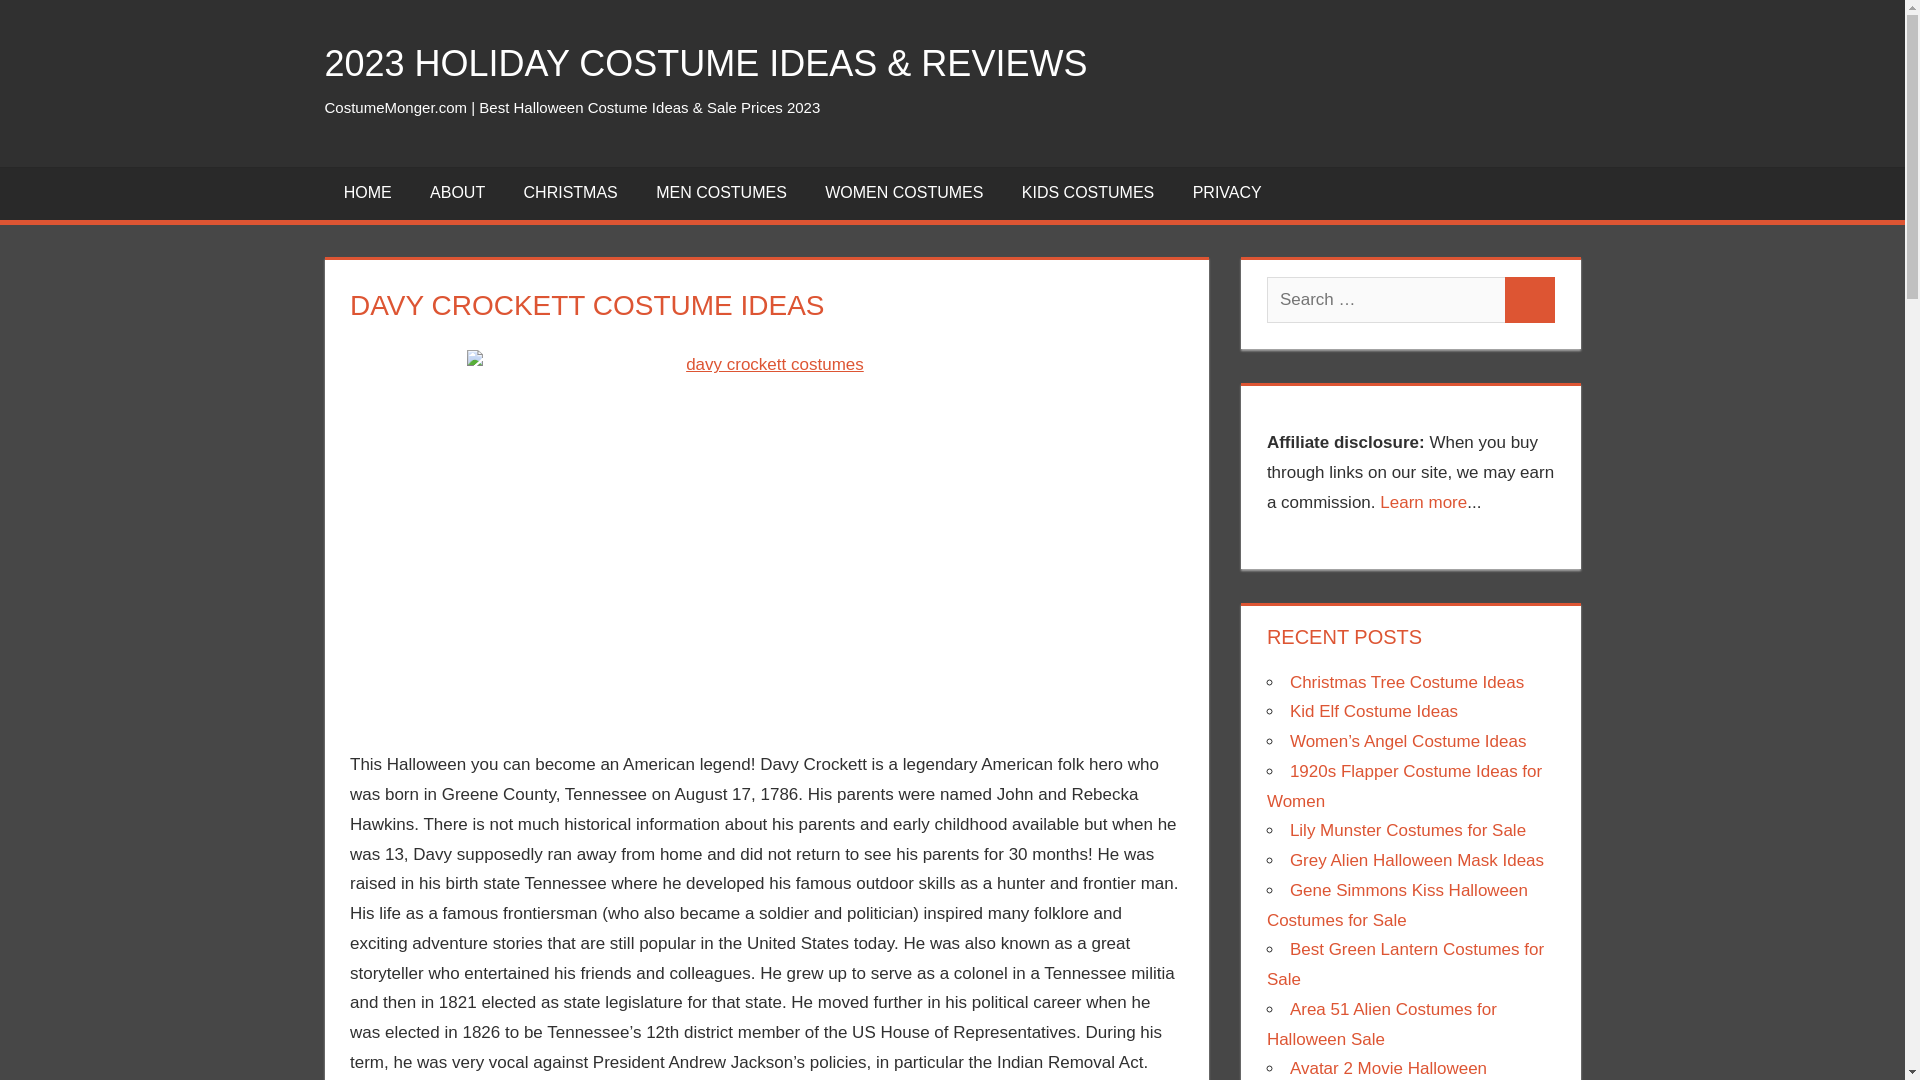 This screenshot has width=1920, height=1080. What do you see at coordinates (1386, 299) in the screenshot?
I see `Search for:` at bounding box center [1386, 299].